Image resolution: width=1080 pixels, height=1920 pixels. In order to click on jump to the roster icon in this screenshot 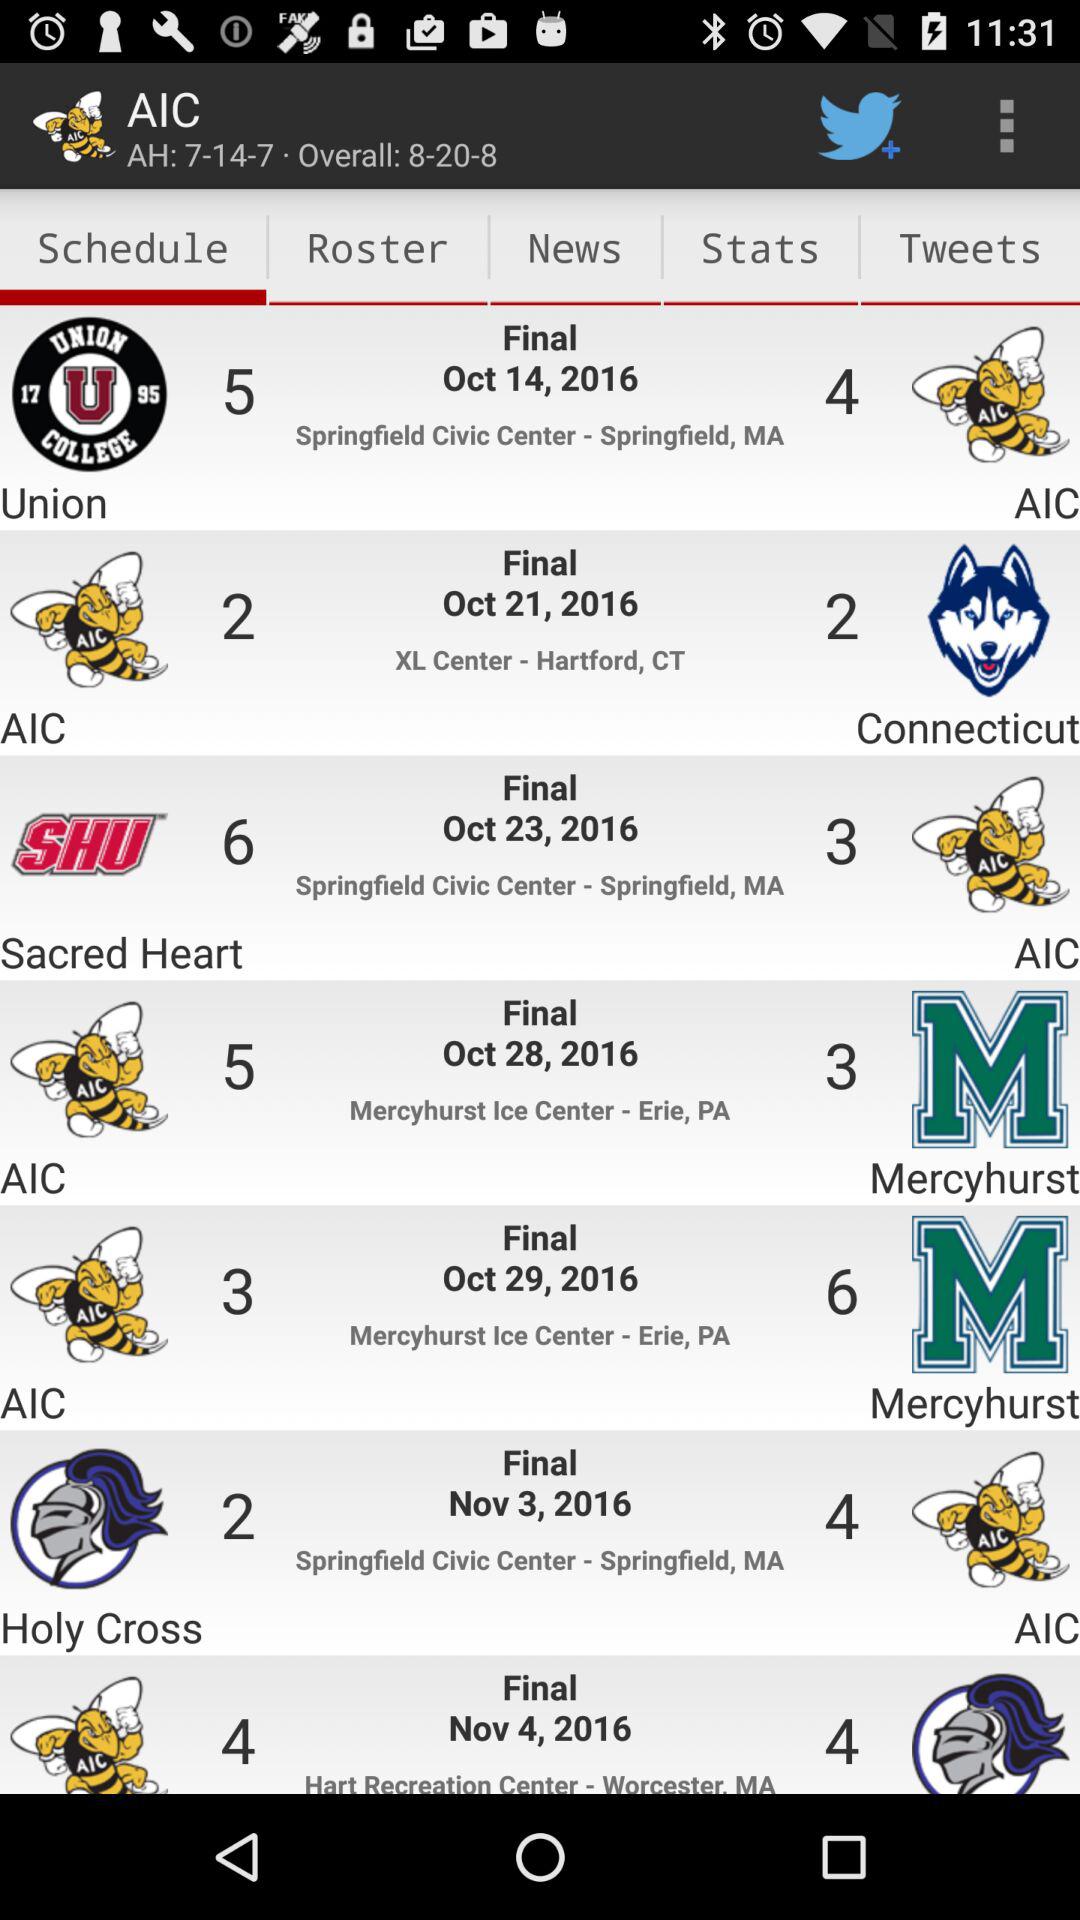, I will do `click(378, 247)`.